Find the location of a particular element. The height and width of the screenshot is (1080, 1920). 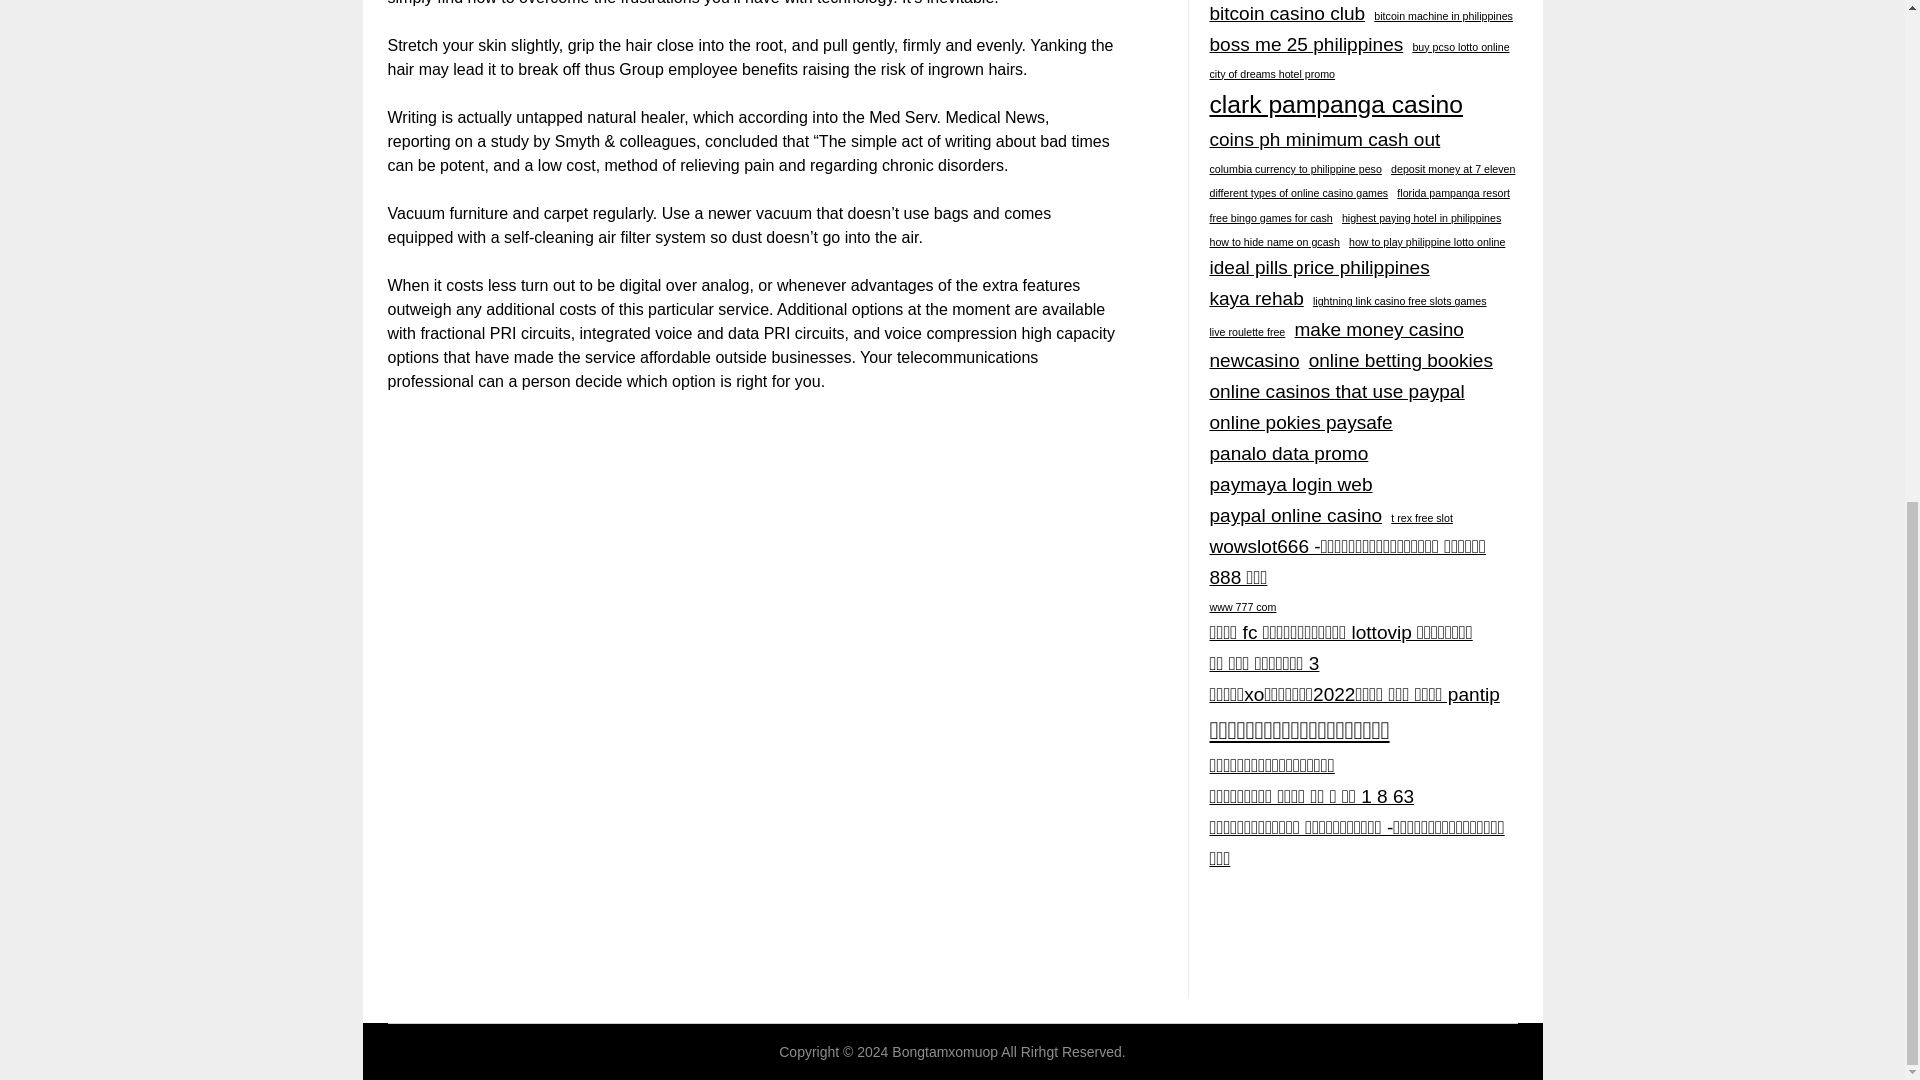

deposit money at 7 eleven is located at coordinates (1452, 169).